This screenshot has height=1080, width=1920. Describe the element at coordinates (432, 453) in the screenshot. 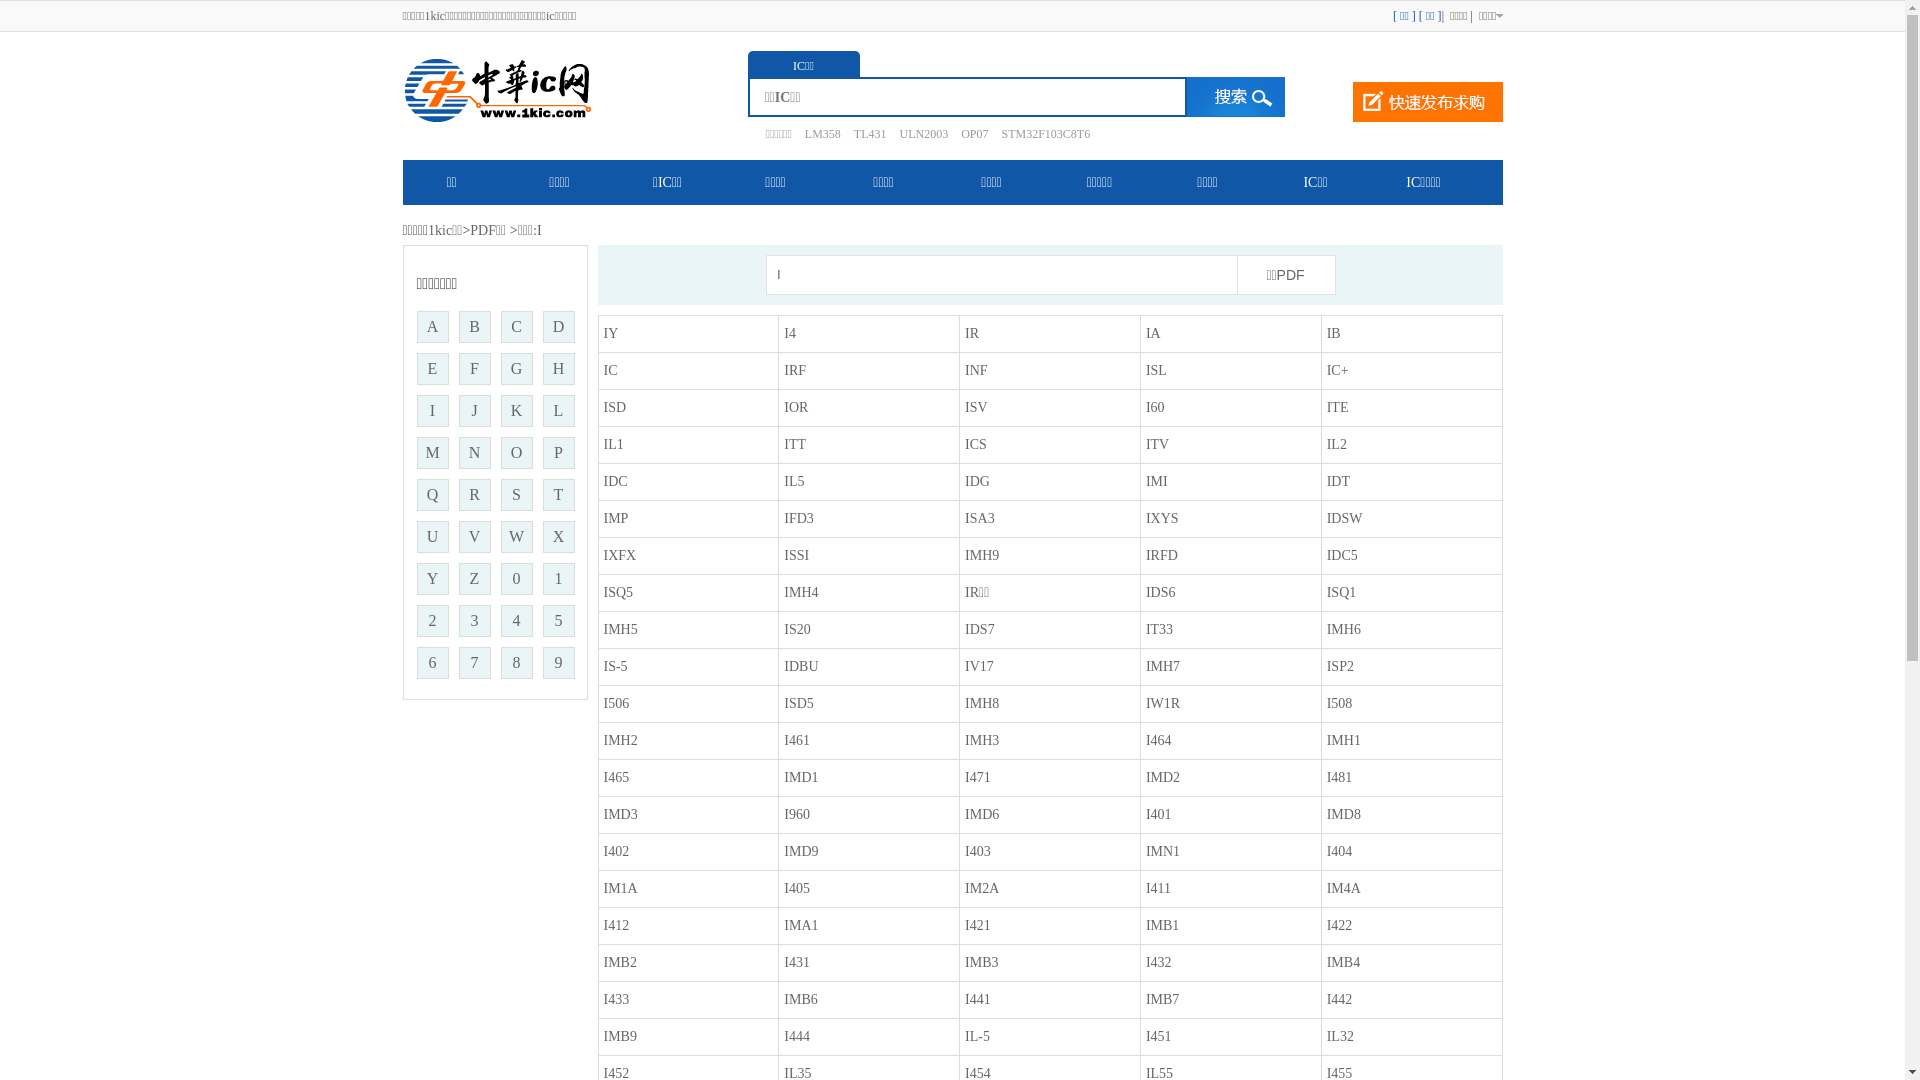

I see `M` at that location.